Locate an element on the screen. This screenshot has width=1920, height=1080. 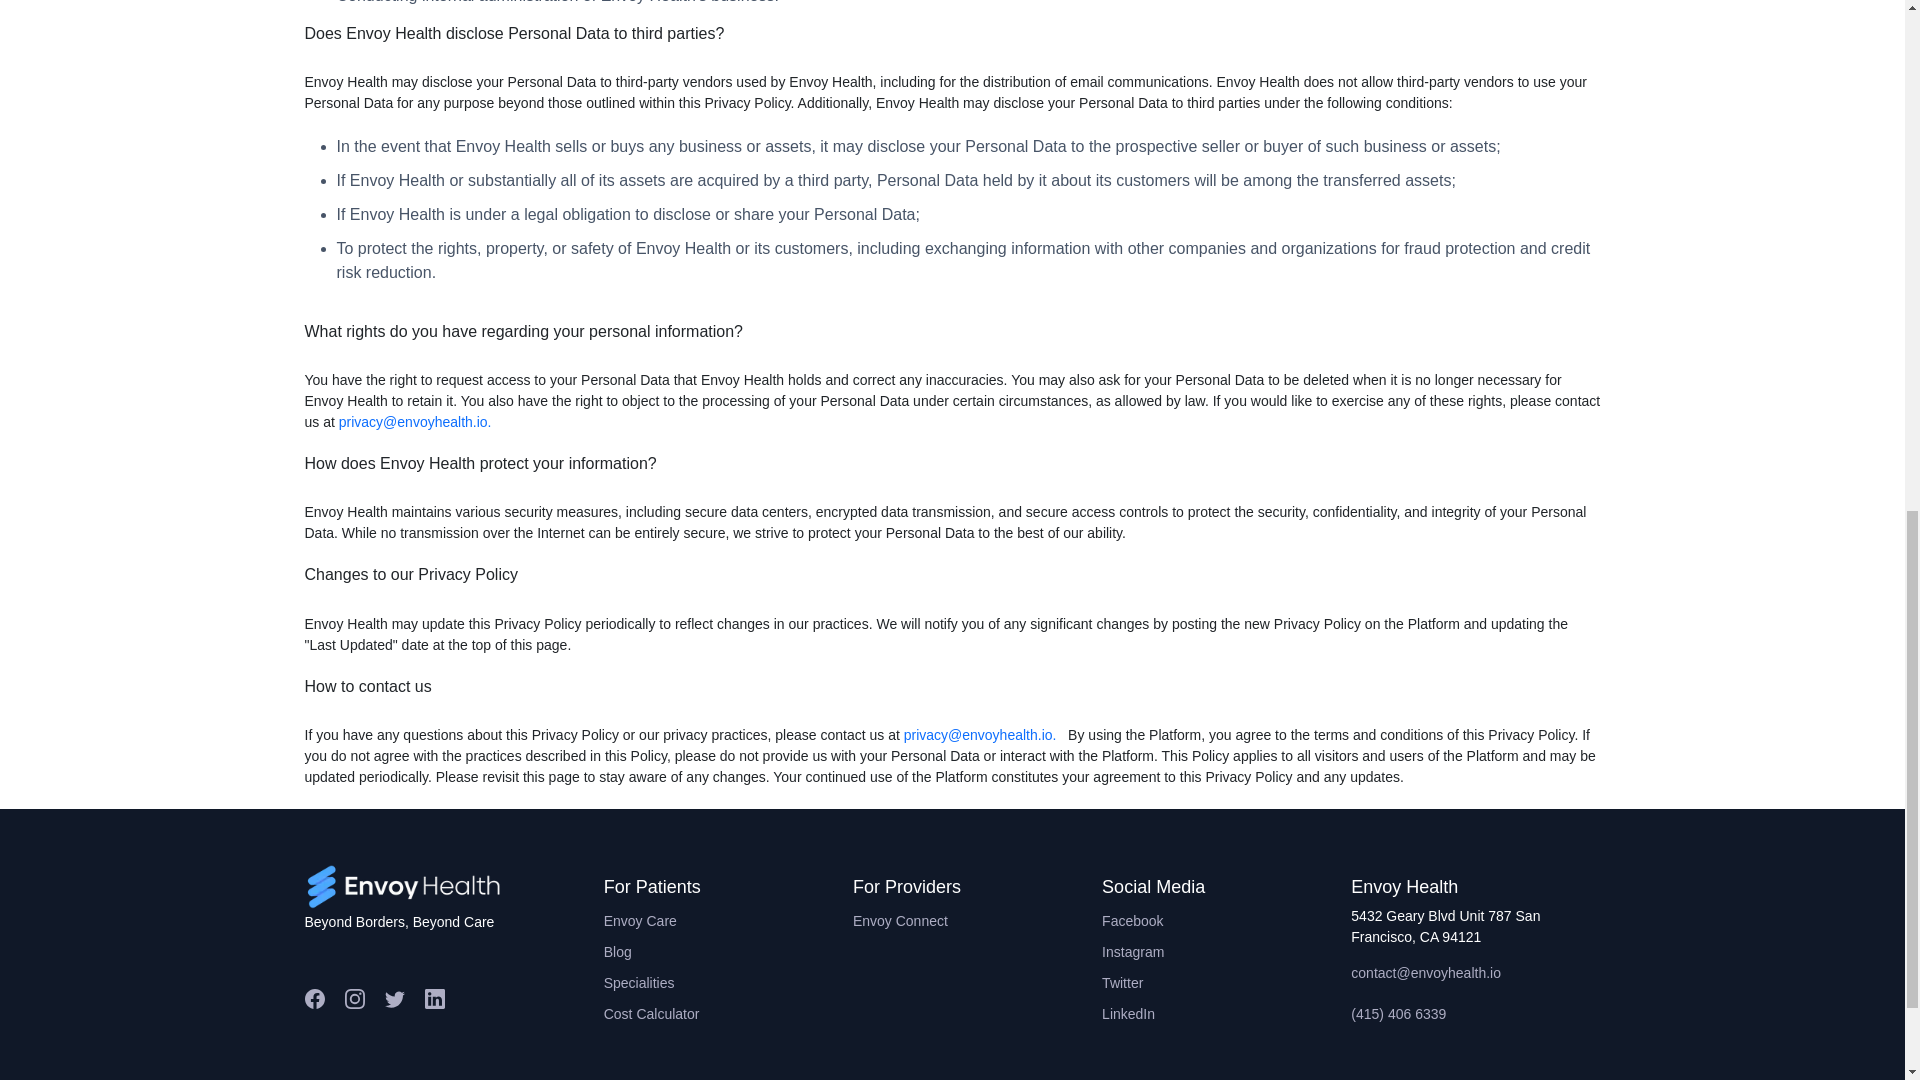
Blog is located at coordinates (728, 952).